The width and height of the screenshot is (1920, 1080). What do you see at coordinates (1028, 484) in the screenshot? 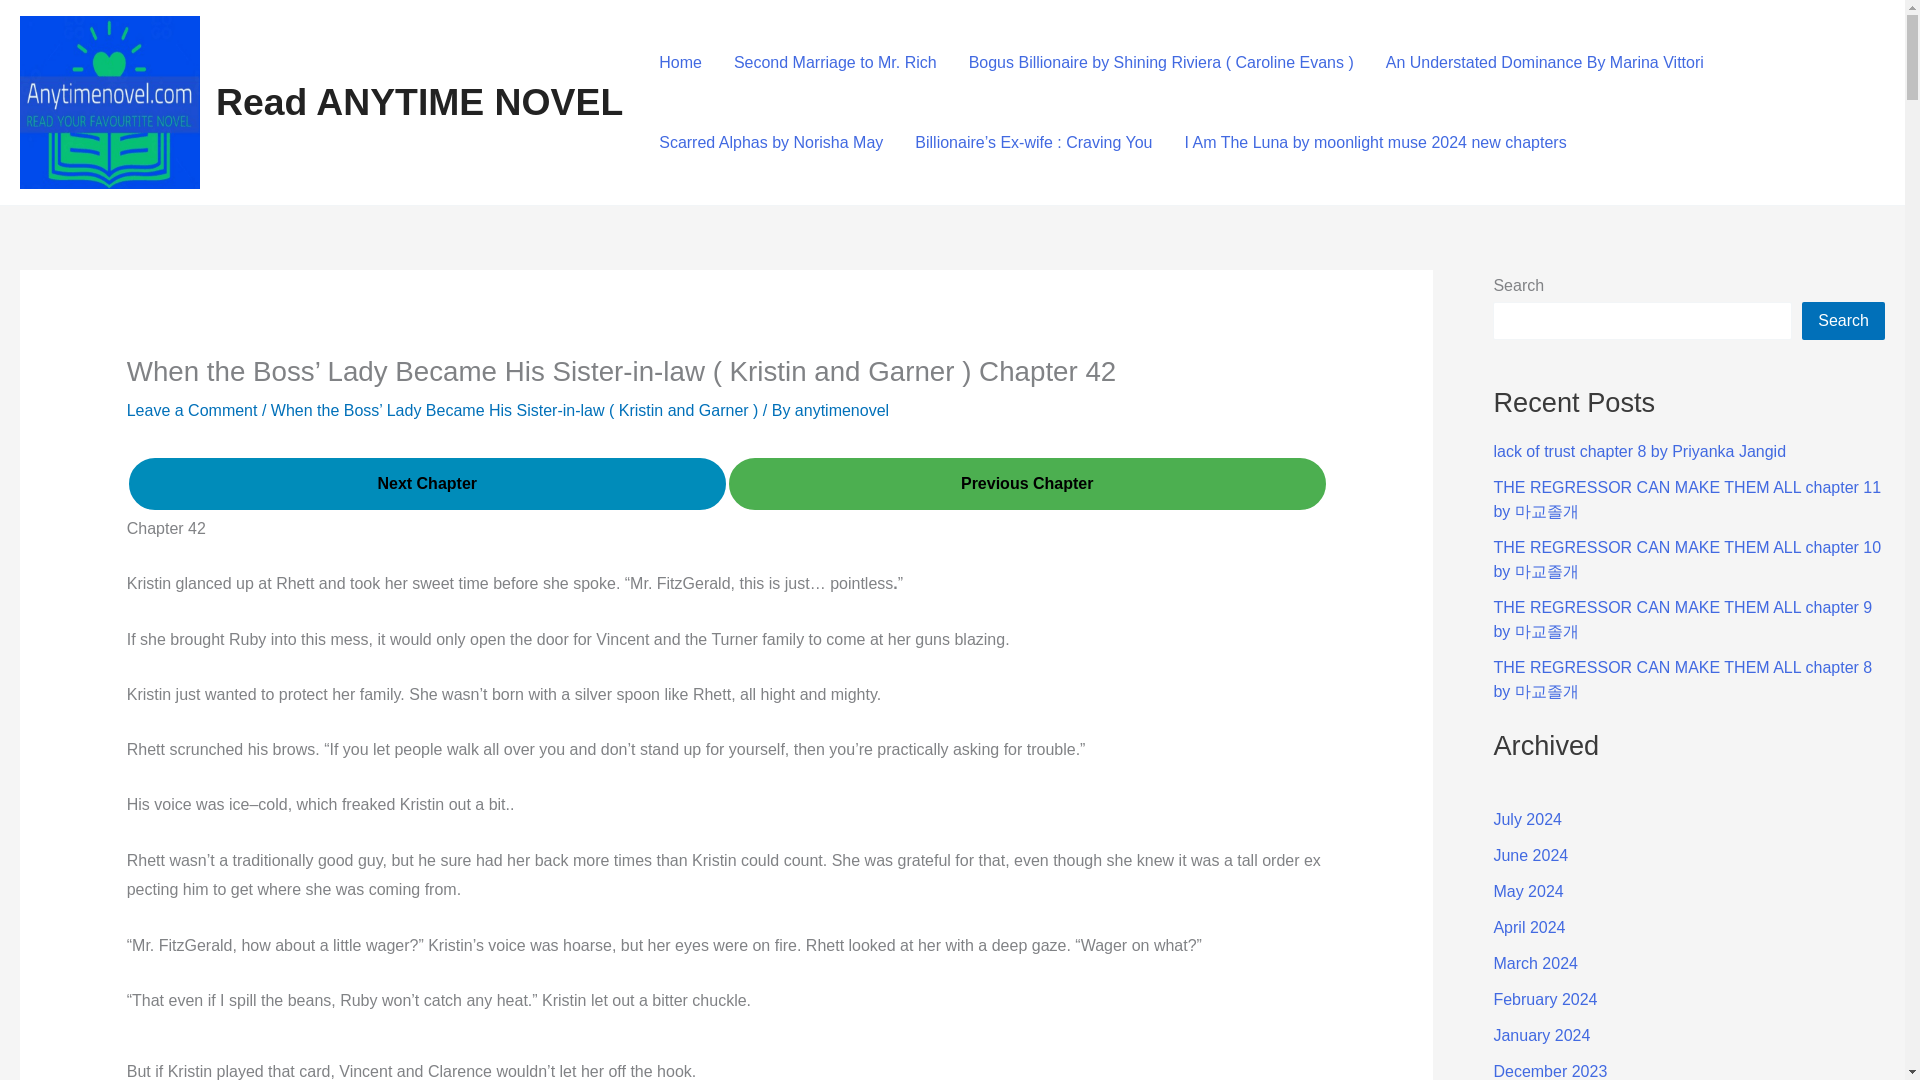
I see `Previous Chapter` at bounding box center [1028, 484].